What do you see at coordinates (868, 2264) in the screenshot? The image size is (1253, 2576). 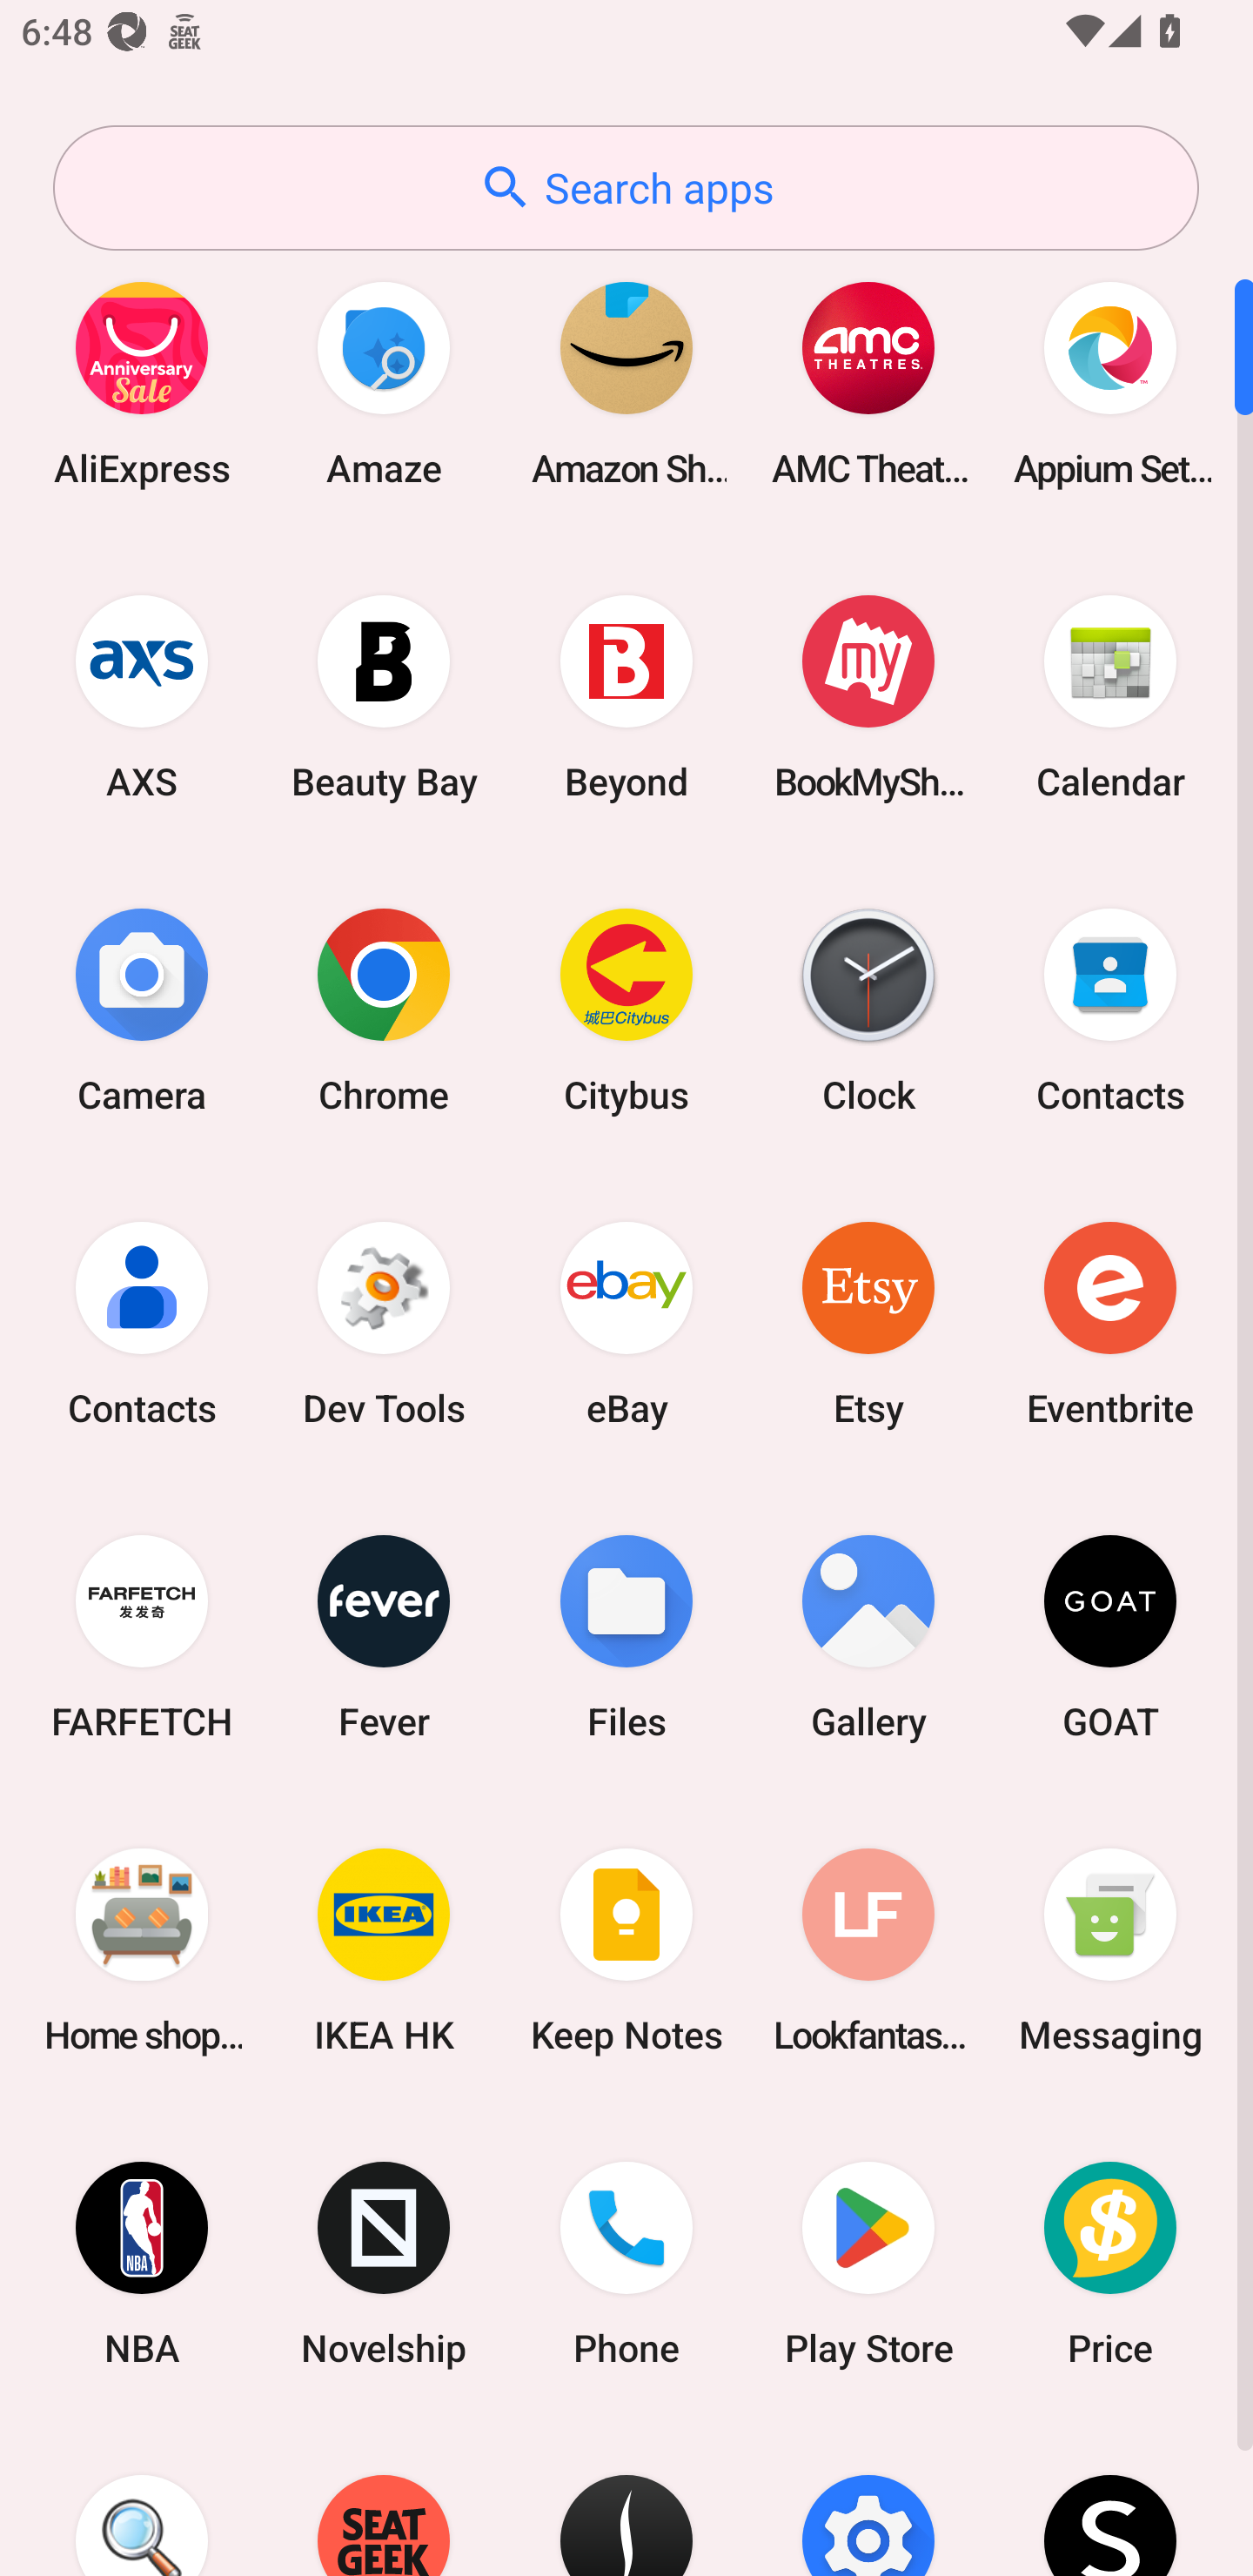 I see `Play Store` at bounding box center [868, 2264].